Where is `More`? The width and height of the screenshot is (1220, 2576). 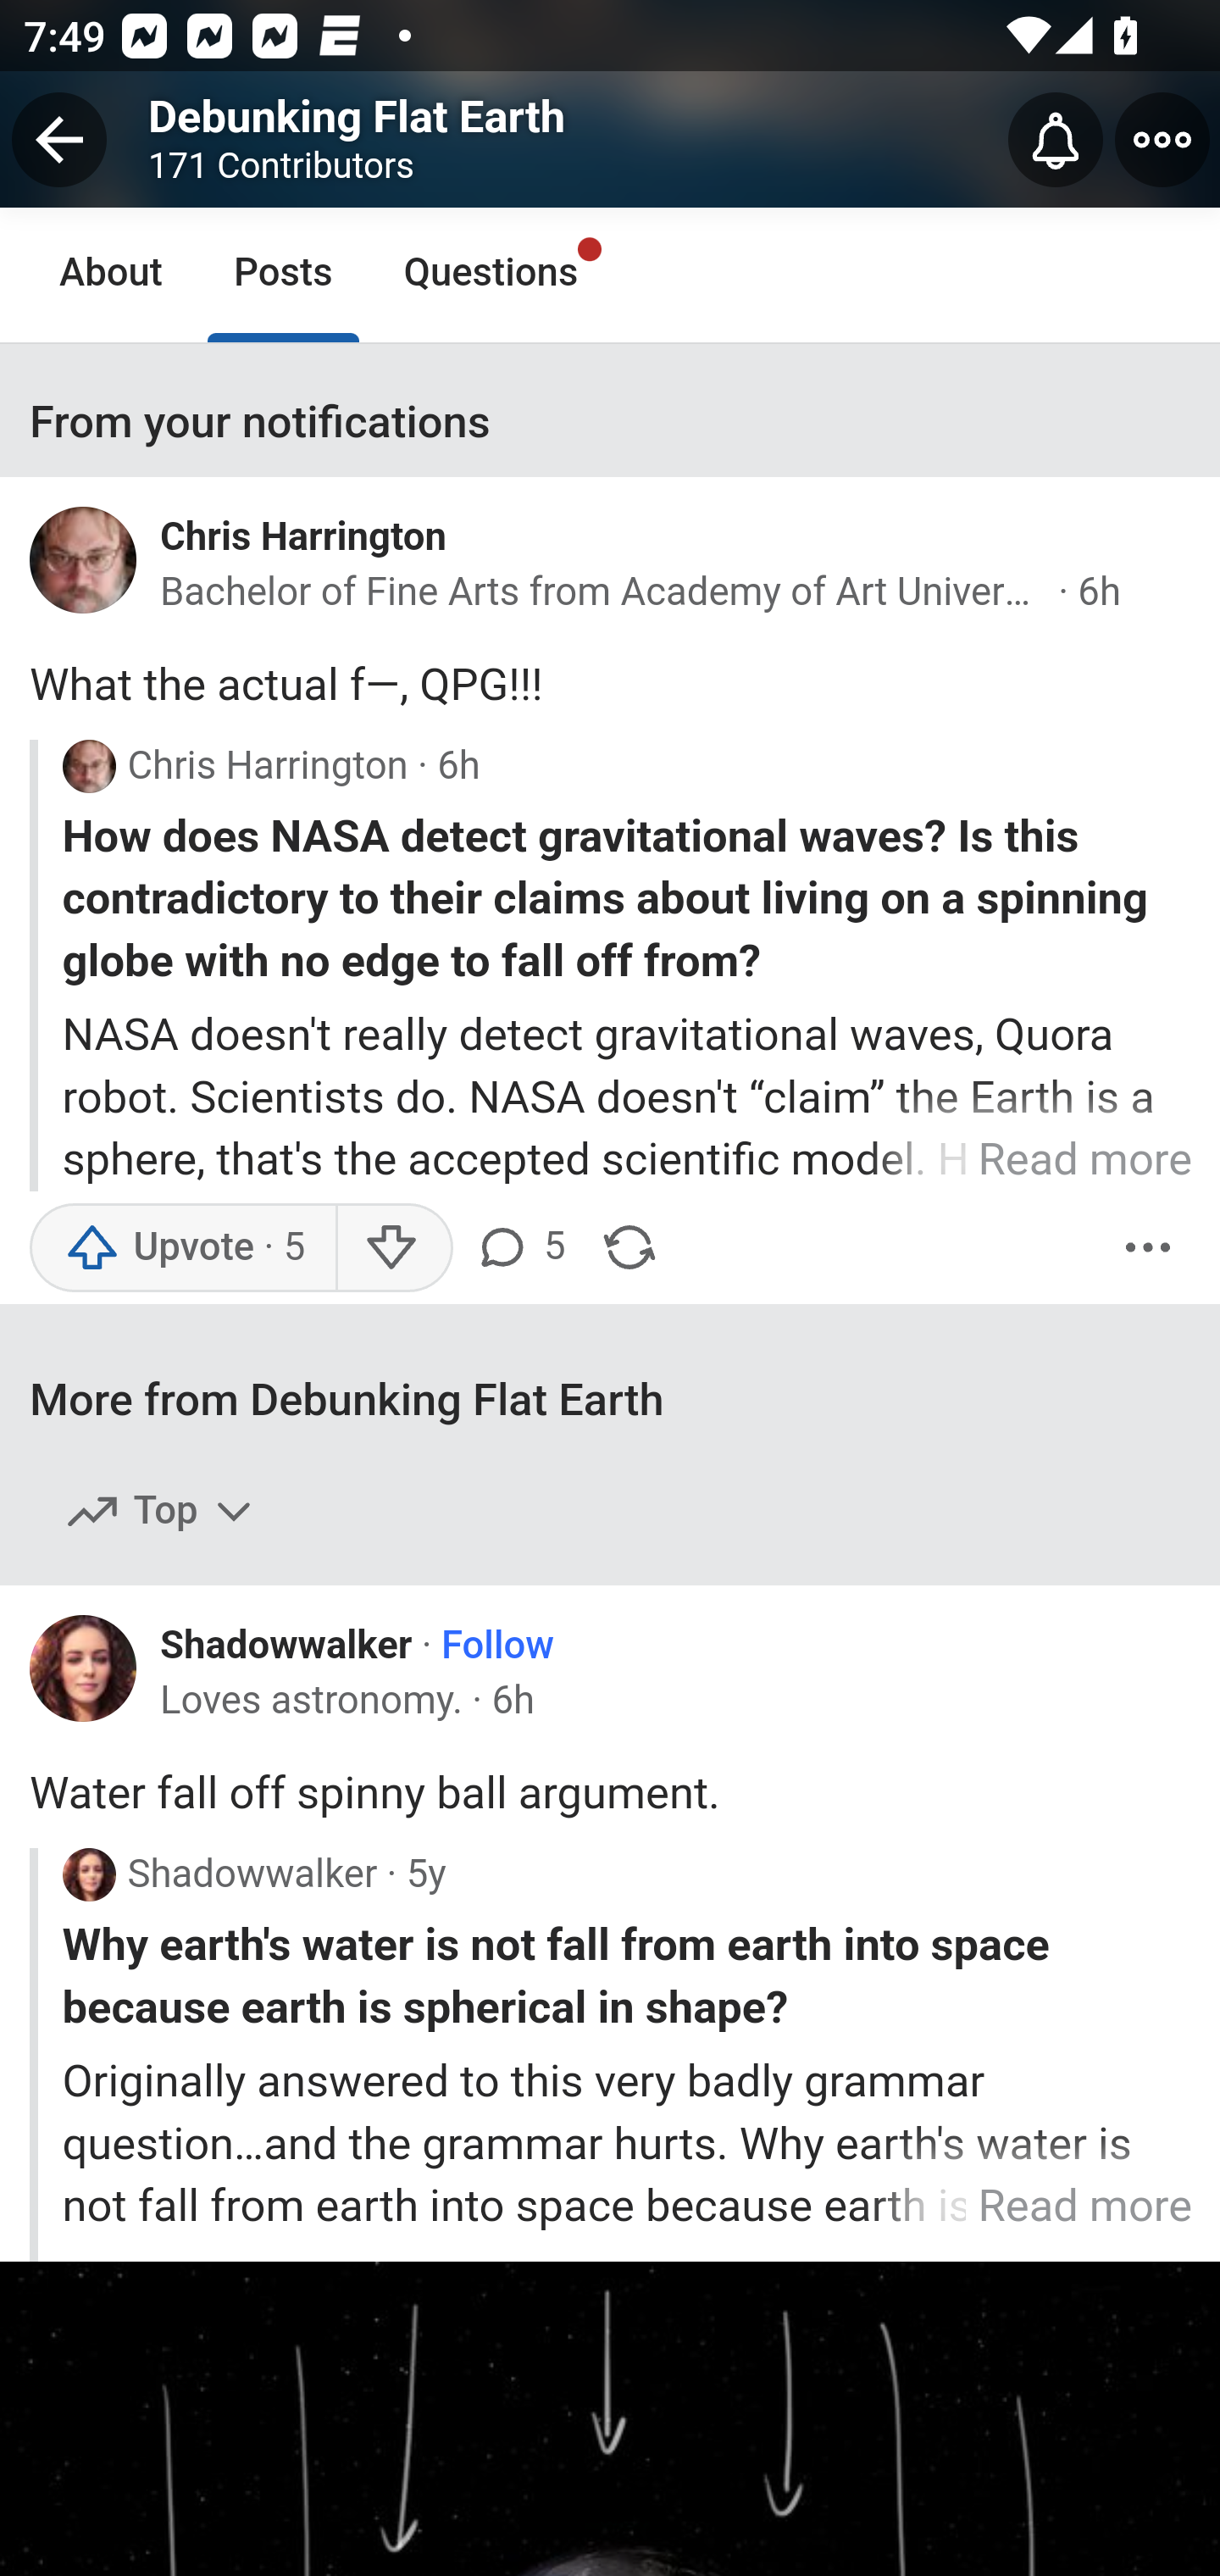
More is located at coordinates (1148, 1247).